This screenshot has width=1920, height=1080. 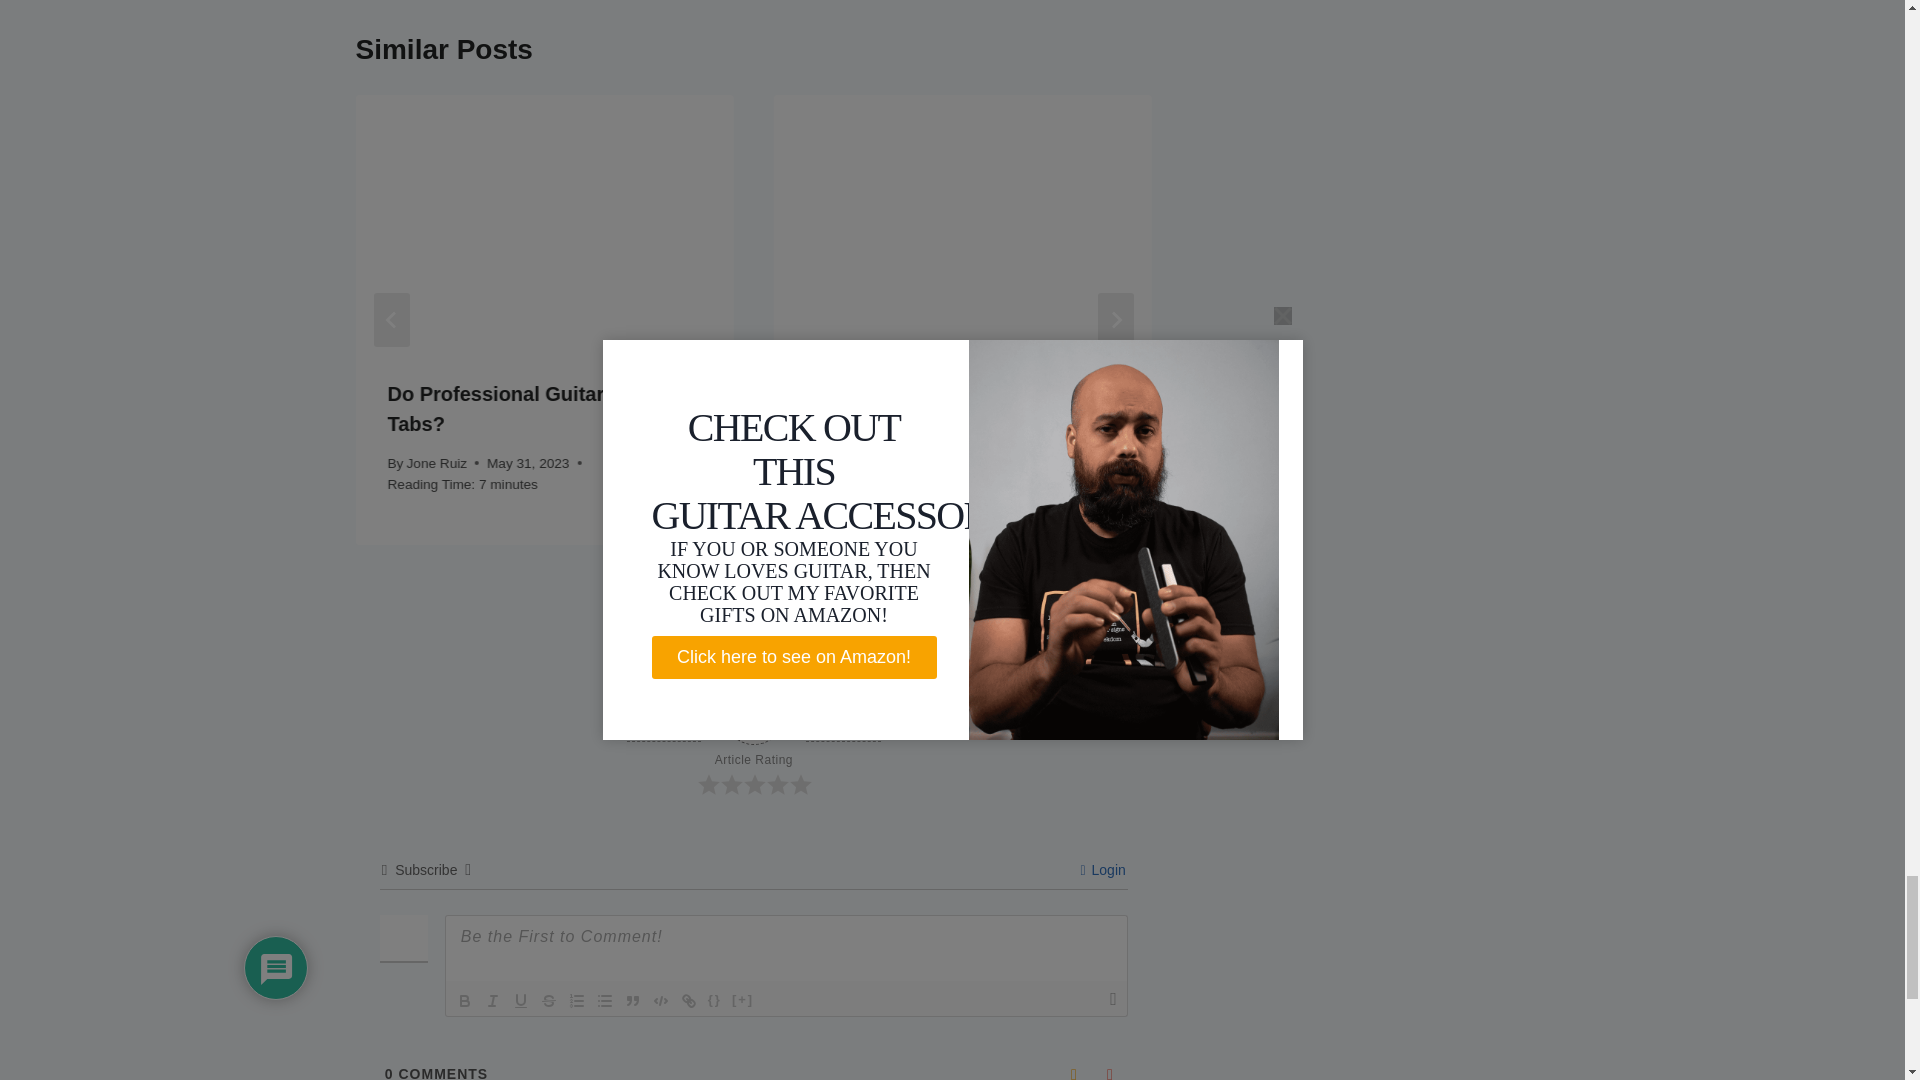 What do you see at coordinates (661, 1001) in the screenshot?
I see `Code Block` at bounding box center [661, 1001].